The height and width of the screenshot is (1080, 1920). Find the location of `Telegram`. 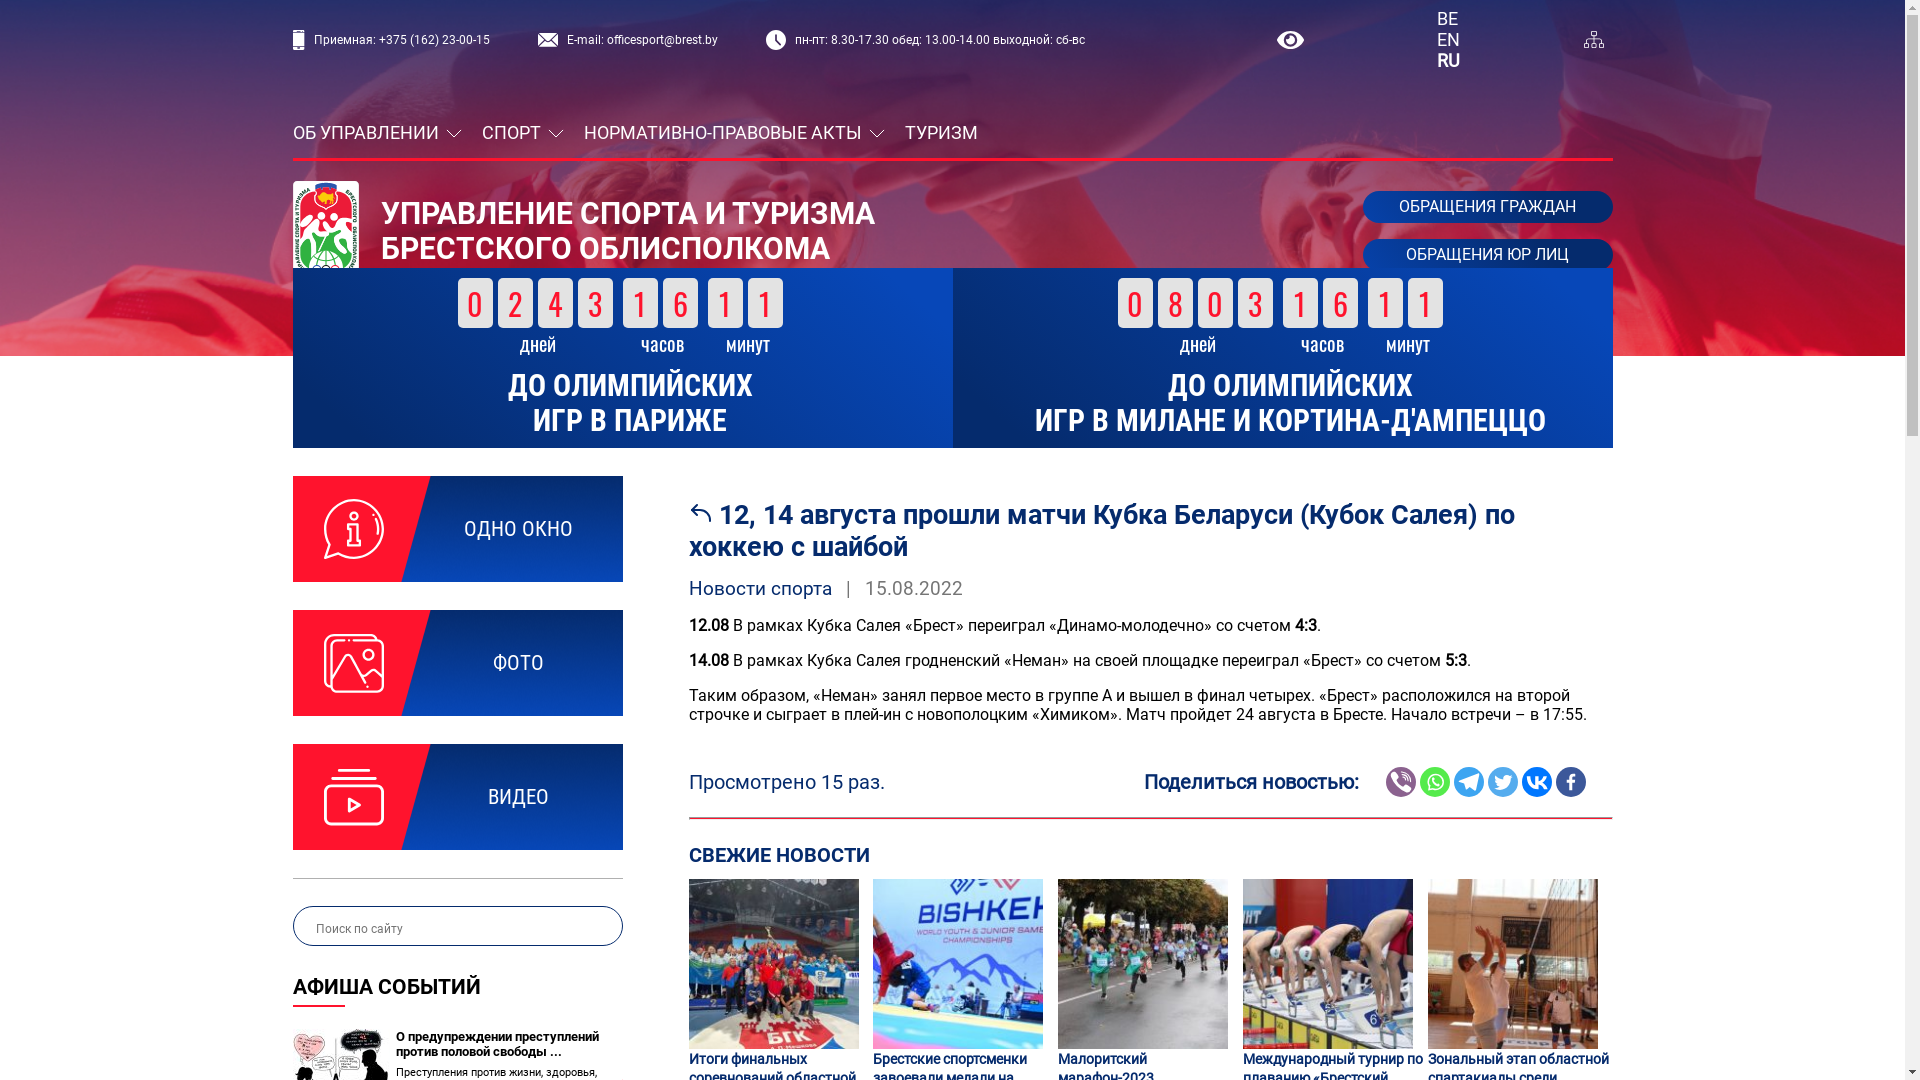

Telegram is located at coordinates (1469, 782).